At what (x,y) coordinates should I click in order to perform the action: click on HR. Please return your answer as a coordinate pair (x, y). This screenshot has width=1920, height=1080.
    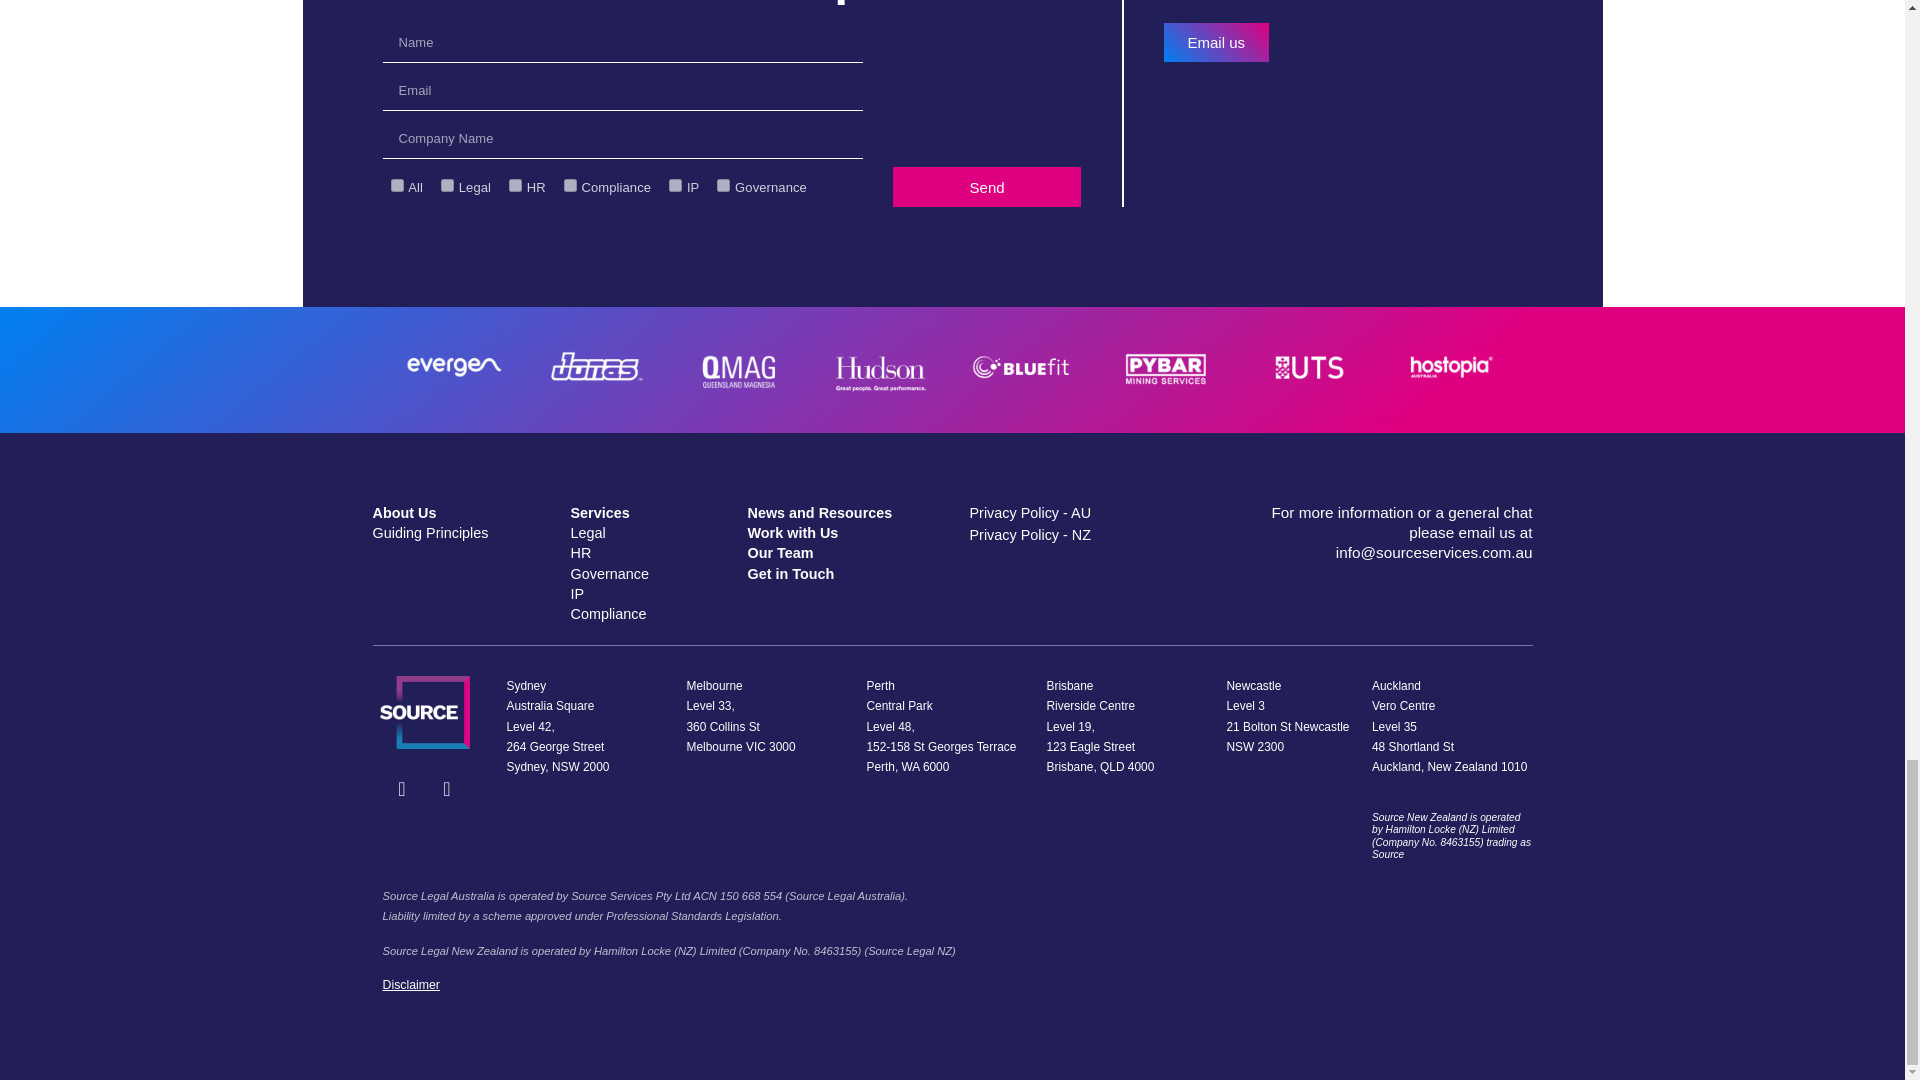
    Looking at the image, I should click on (515, 186).